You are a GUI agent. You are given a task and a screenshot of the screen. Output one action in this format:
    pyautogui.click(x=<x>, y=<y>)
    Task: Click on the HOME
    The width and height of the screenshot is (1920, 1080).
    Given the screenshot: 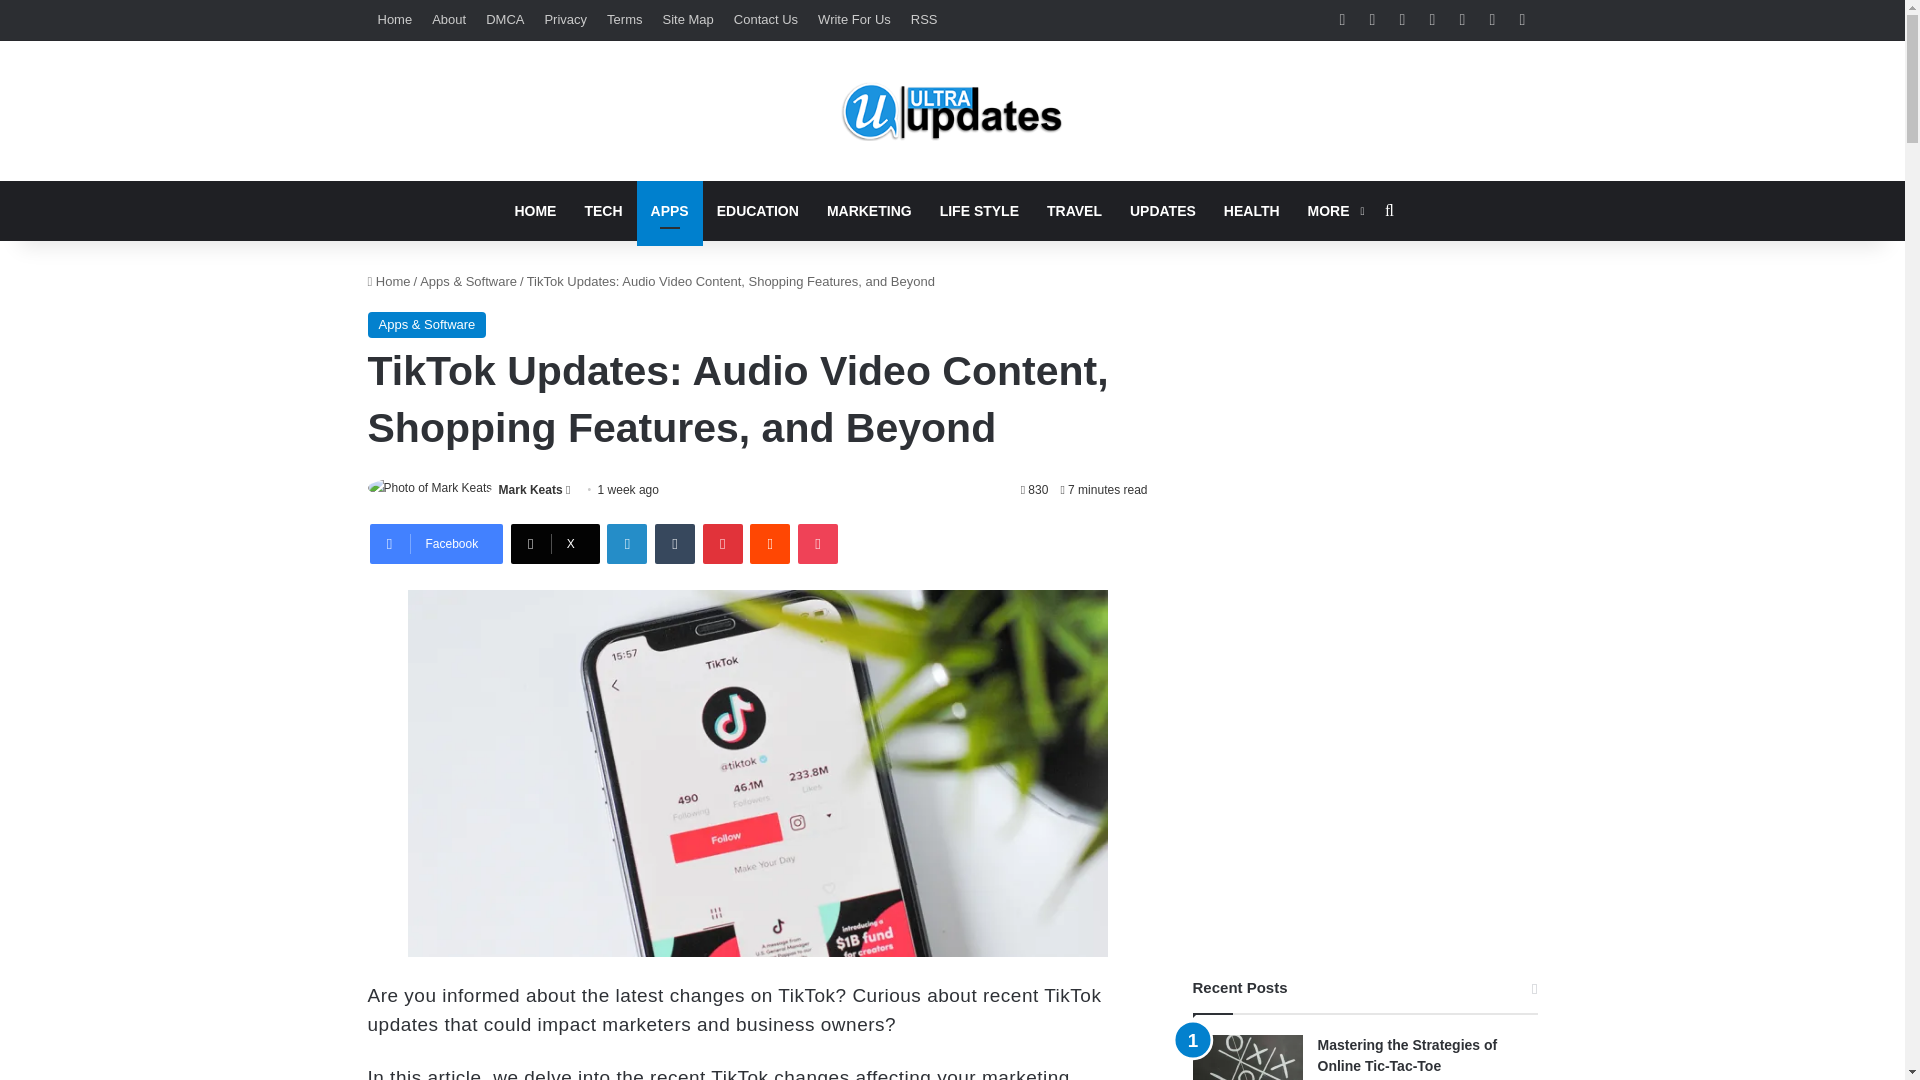 What is the action you would take?
    pyautogui.click(x=534, y=210)
    